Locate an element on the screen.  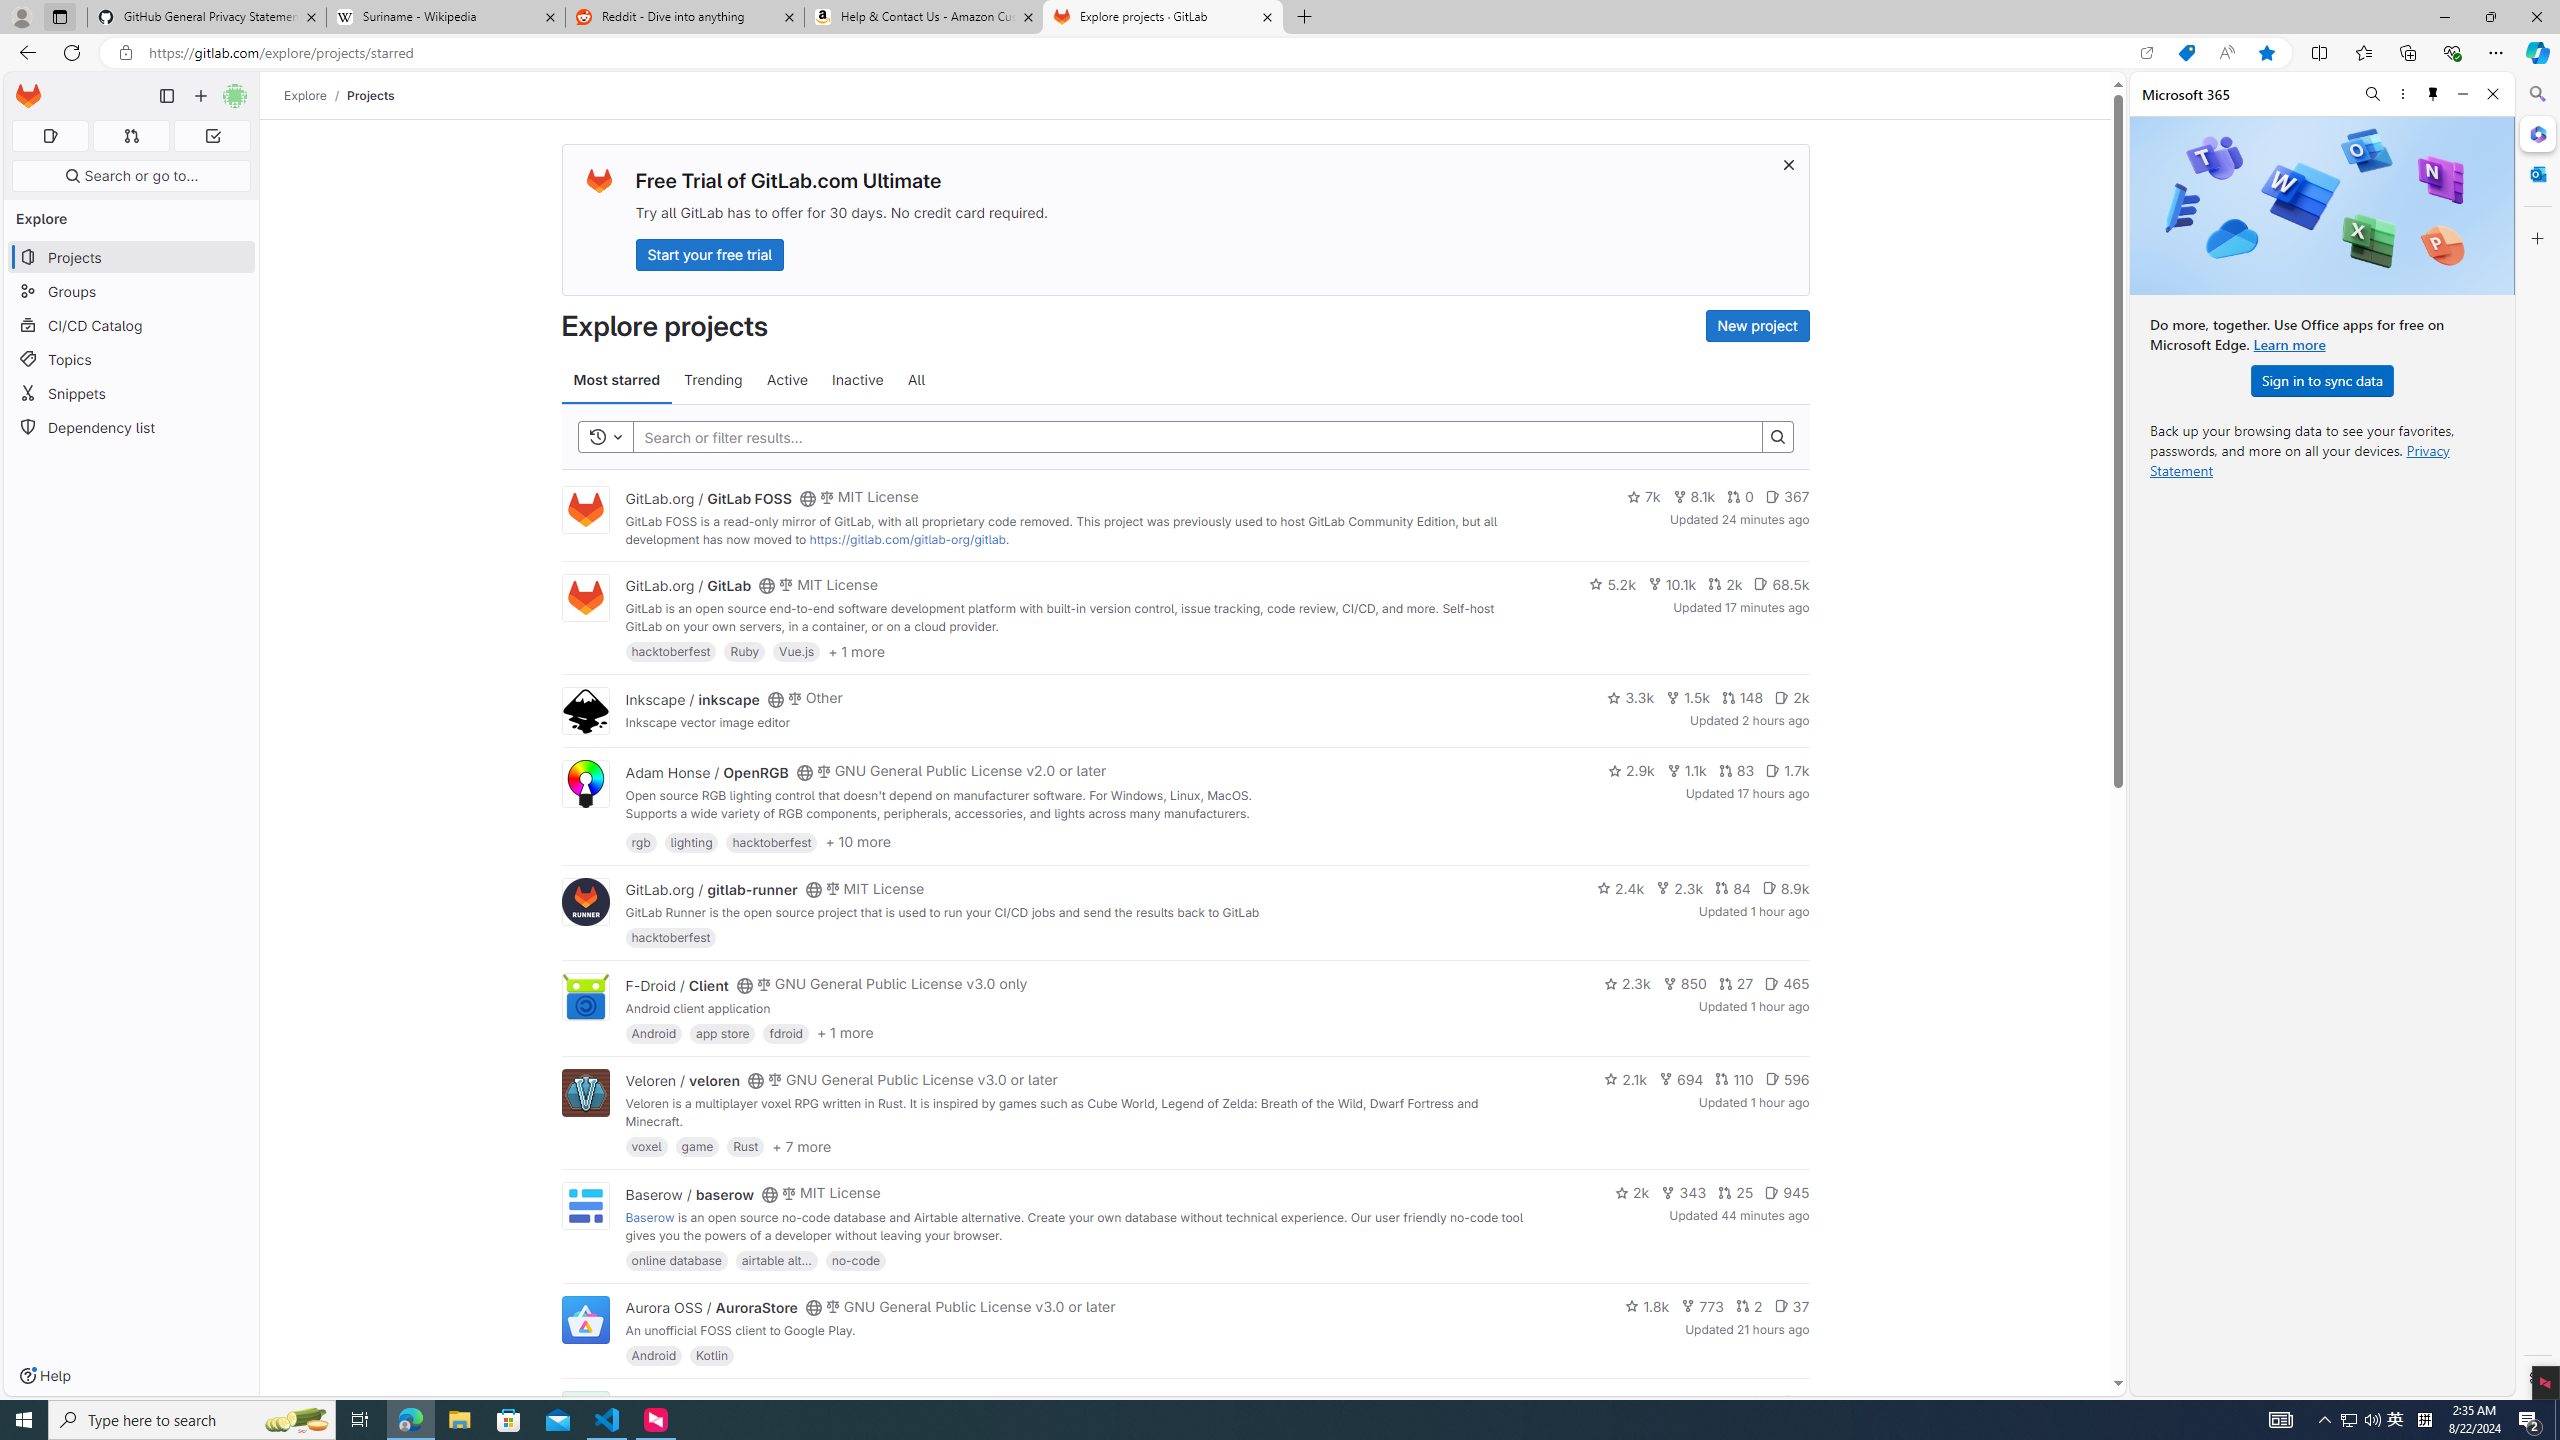
Class: s16 is located at coordinates (805, 1404).